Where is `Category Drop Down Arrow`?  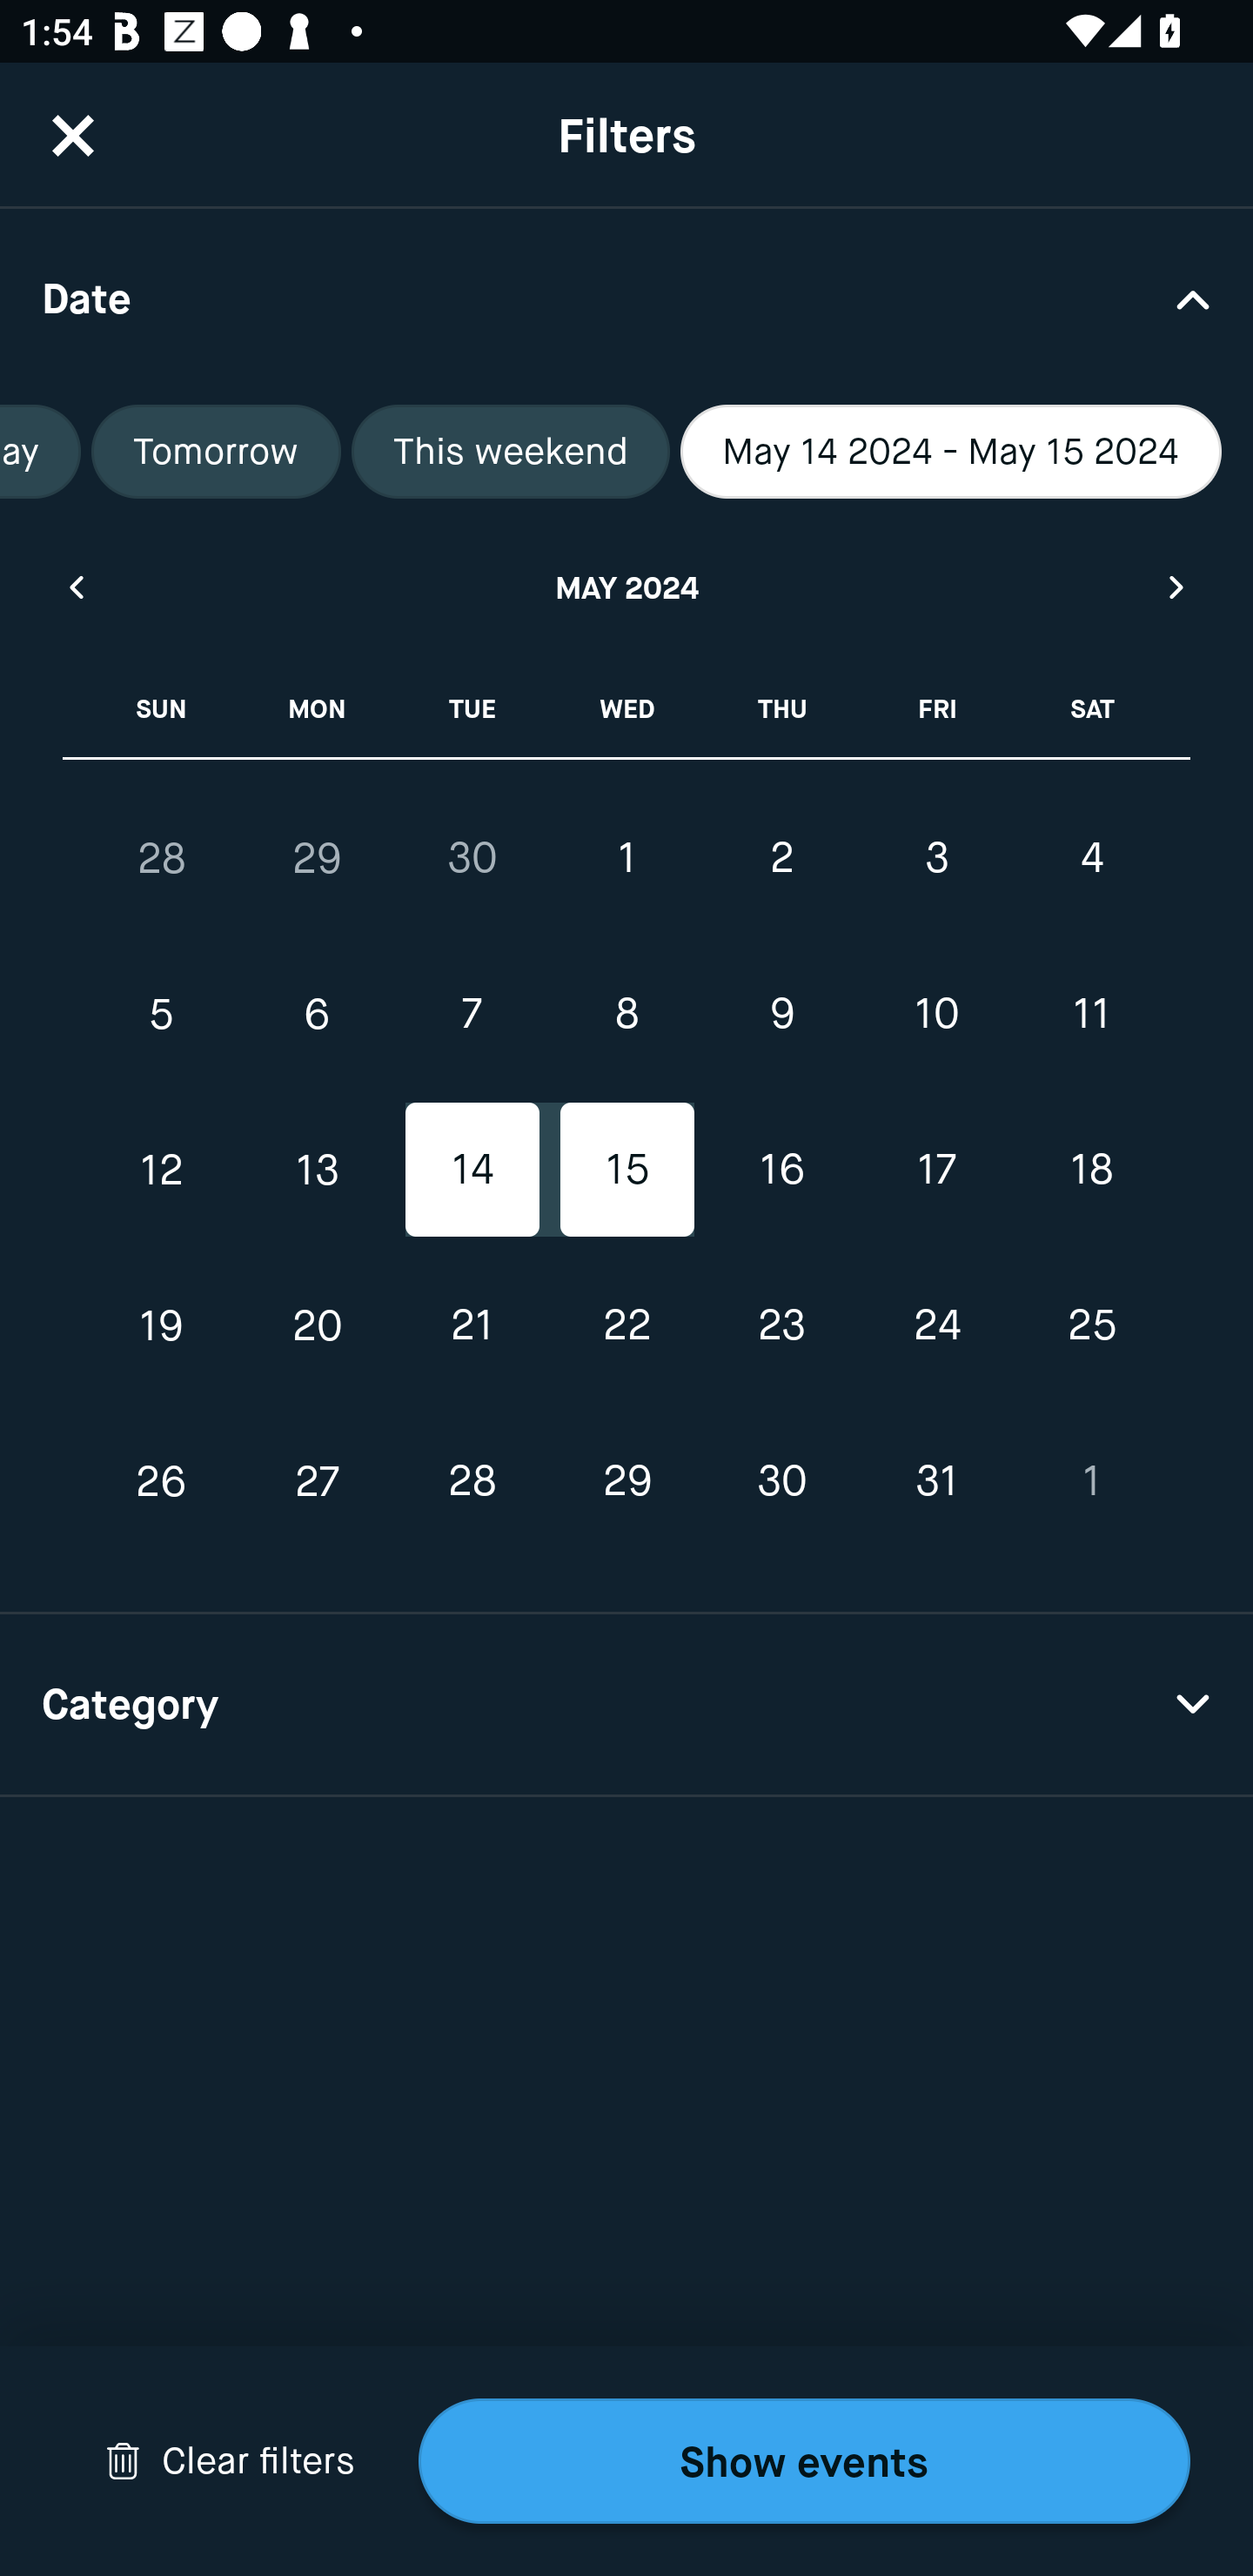 Category Drop Down Arrow is located at coordinates (626, 1706).